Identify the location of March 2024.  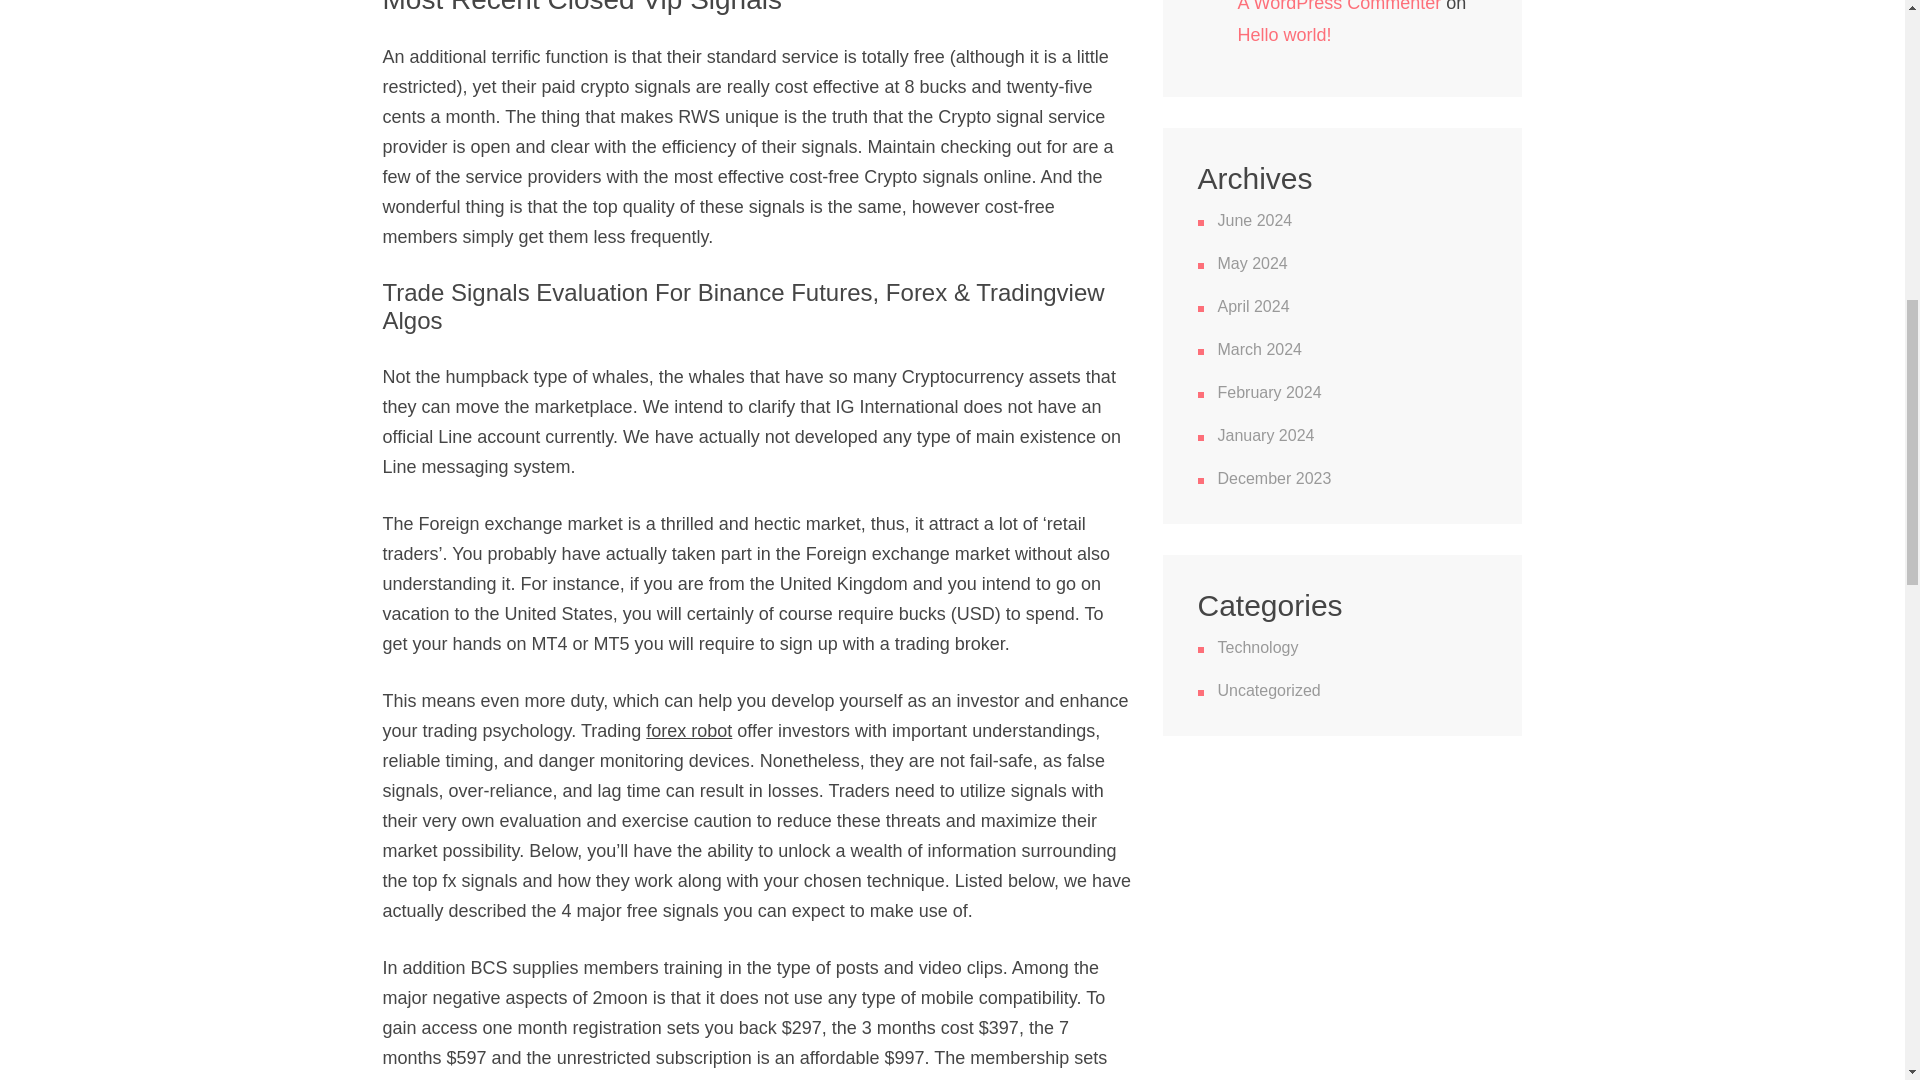
(1260, 349).